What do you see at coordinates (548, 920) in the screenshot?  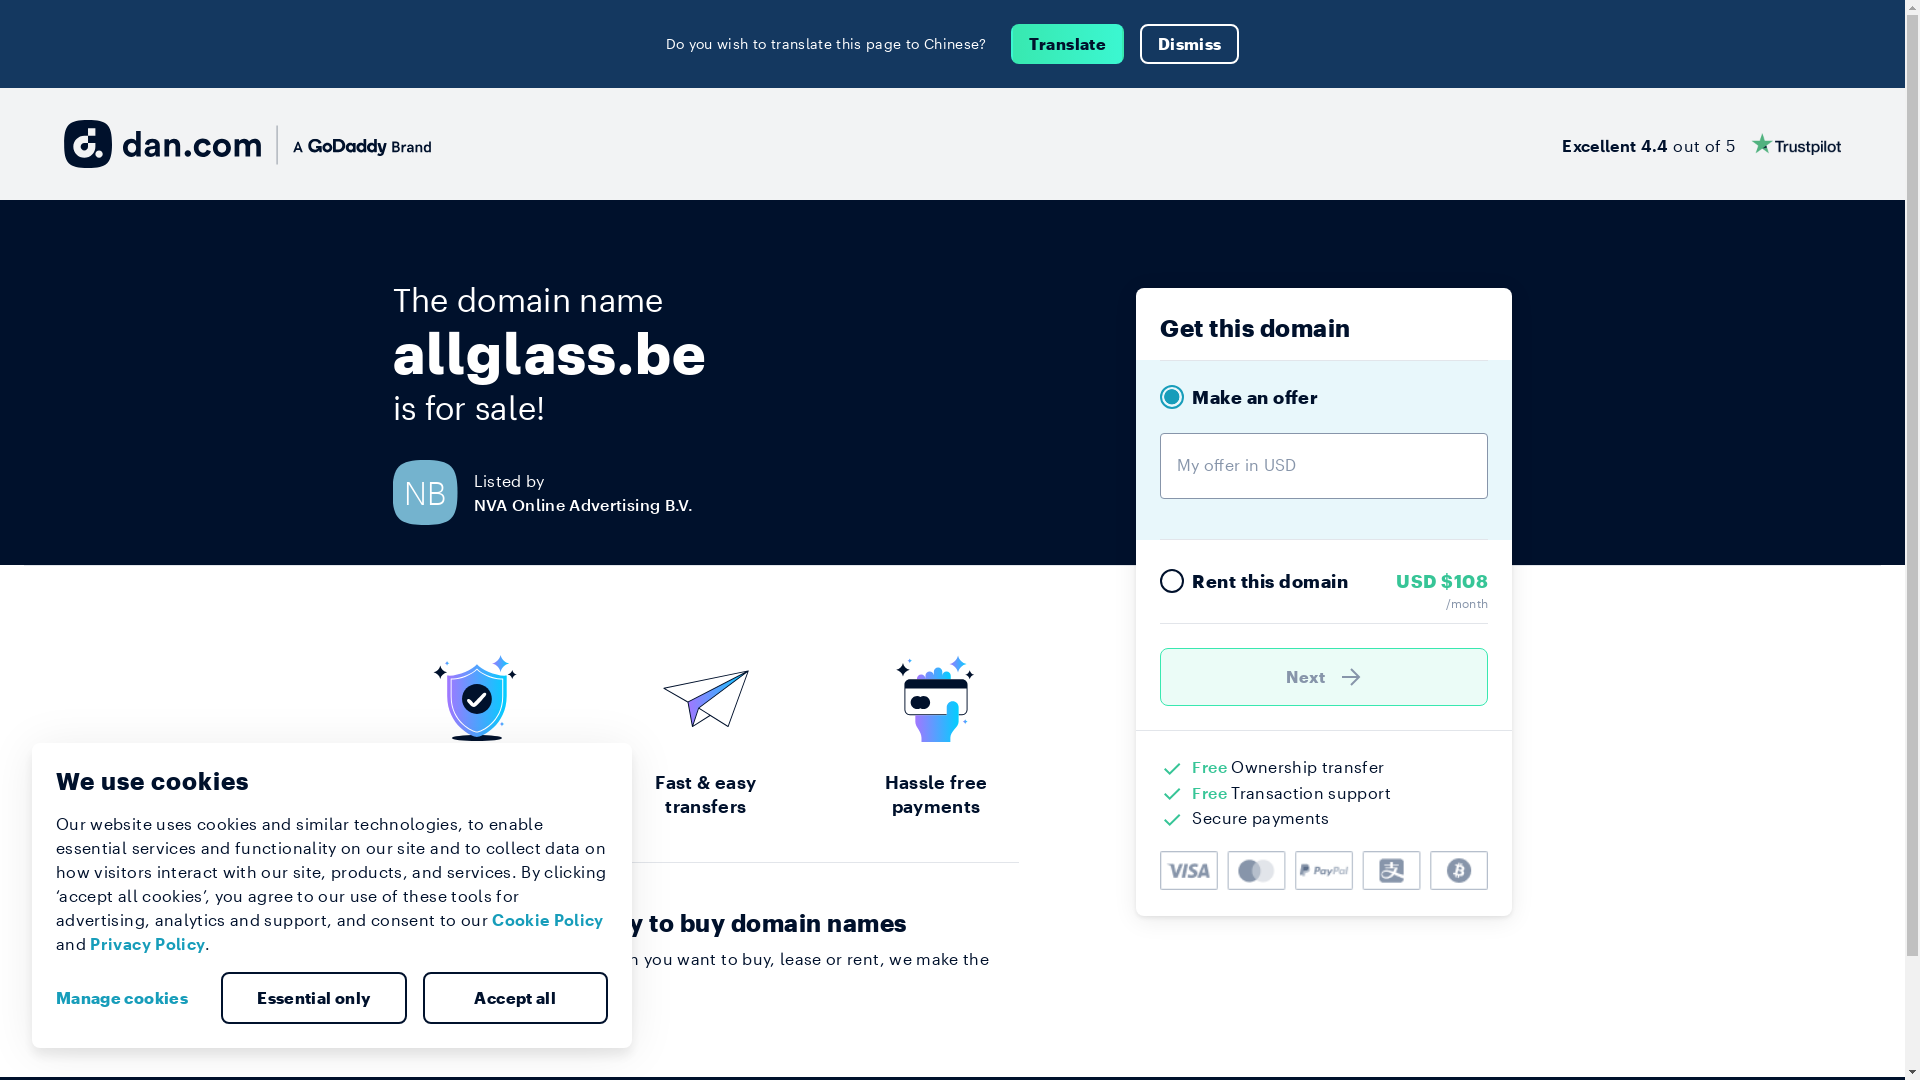 I see `Cookie Policy` at bounding box center [548, 920].